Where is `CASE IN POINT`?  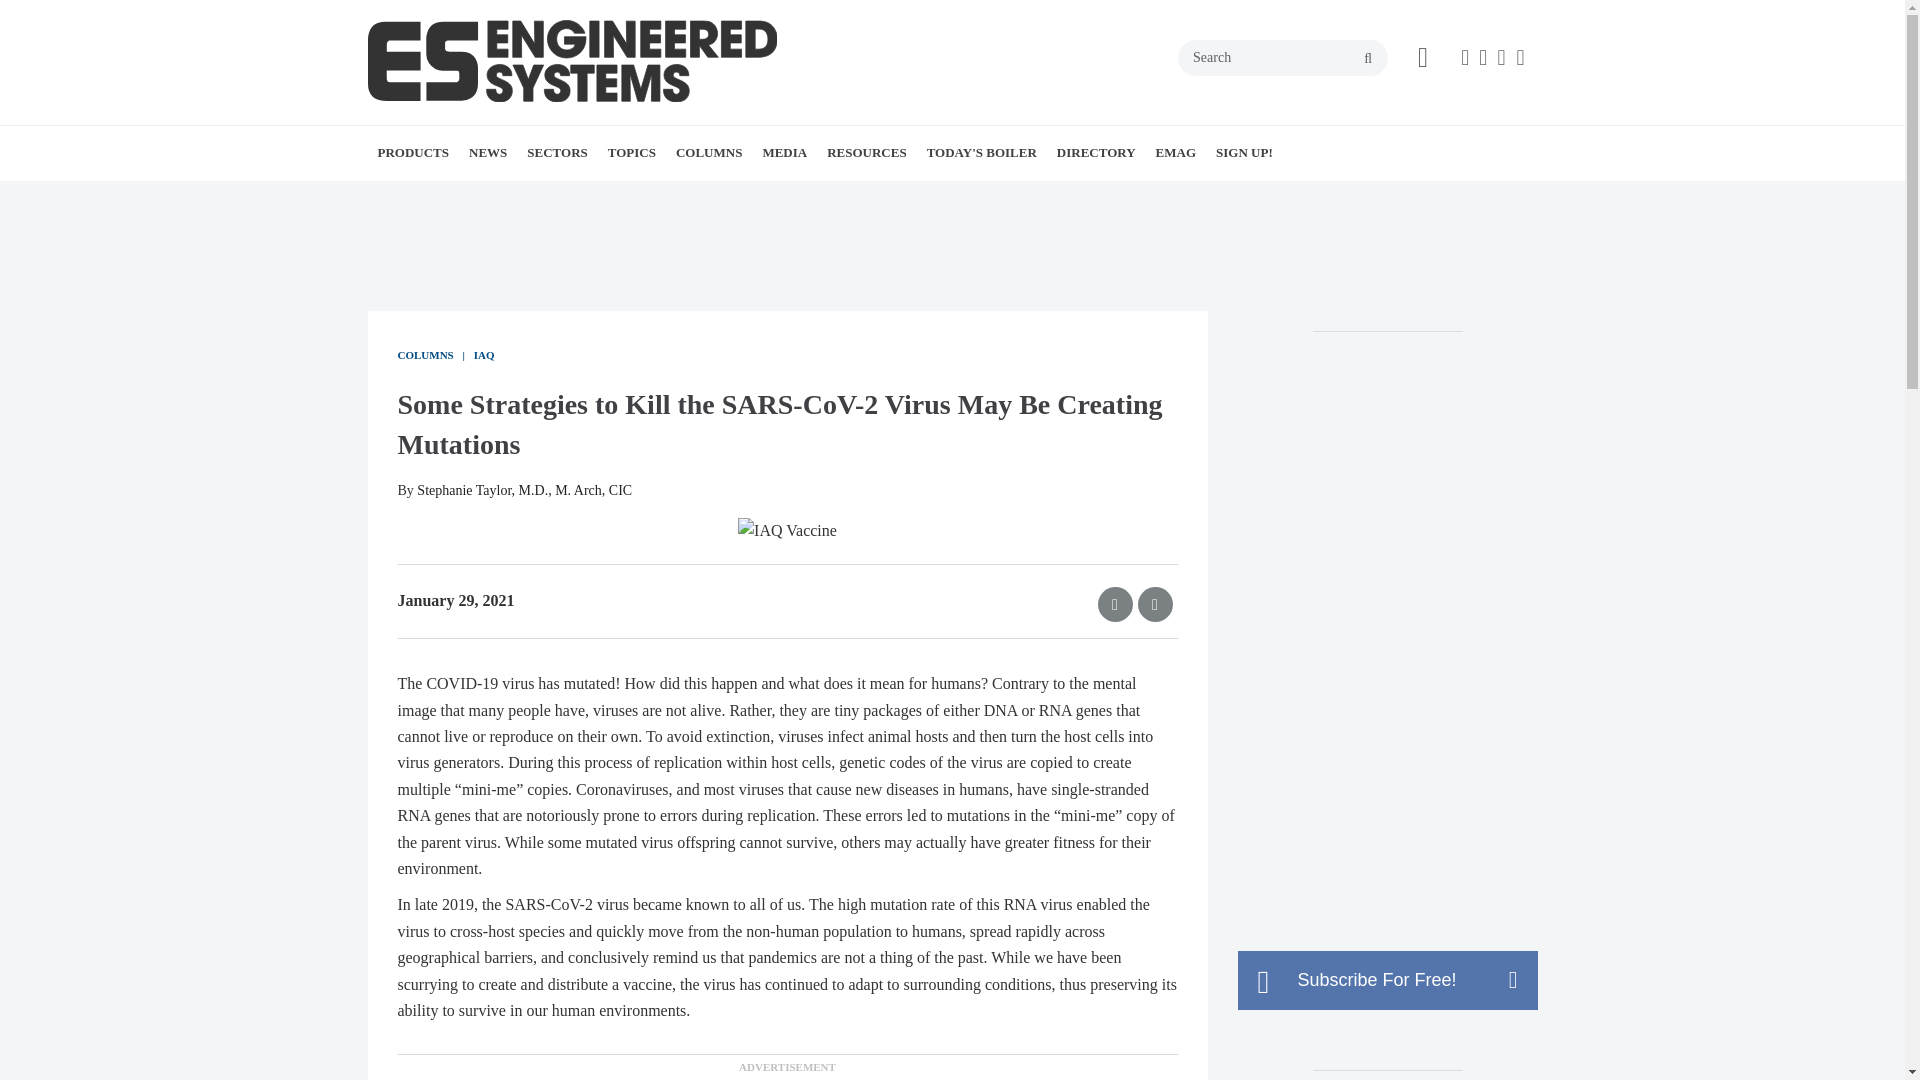 CASE IN POINT is located at coordinates (790, 197).